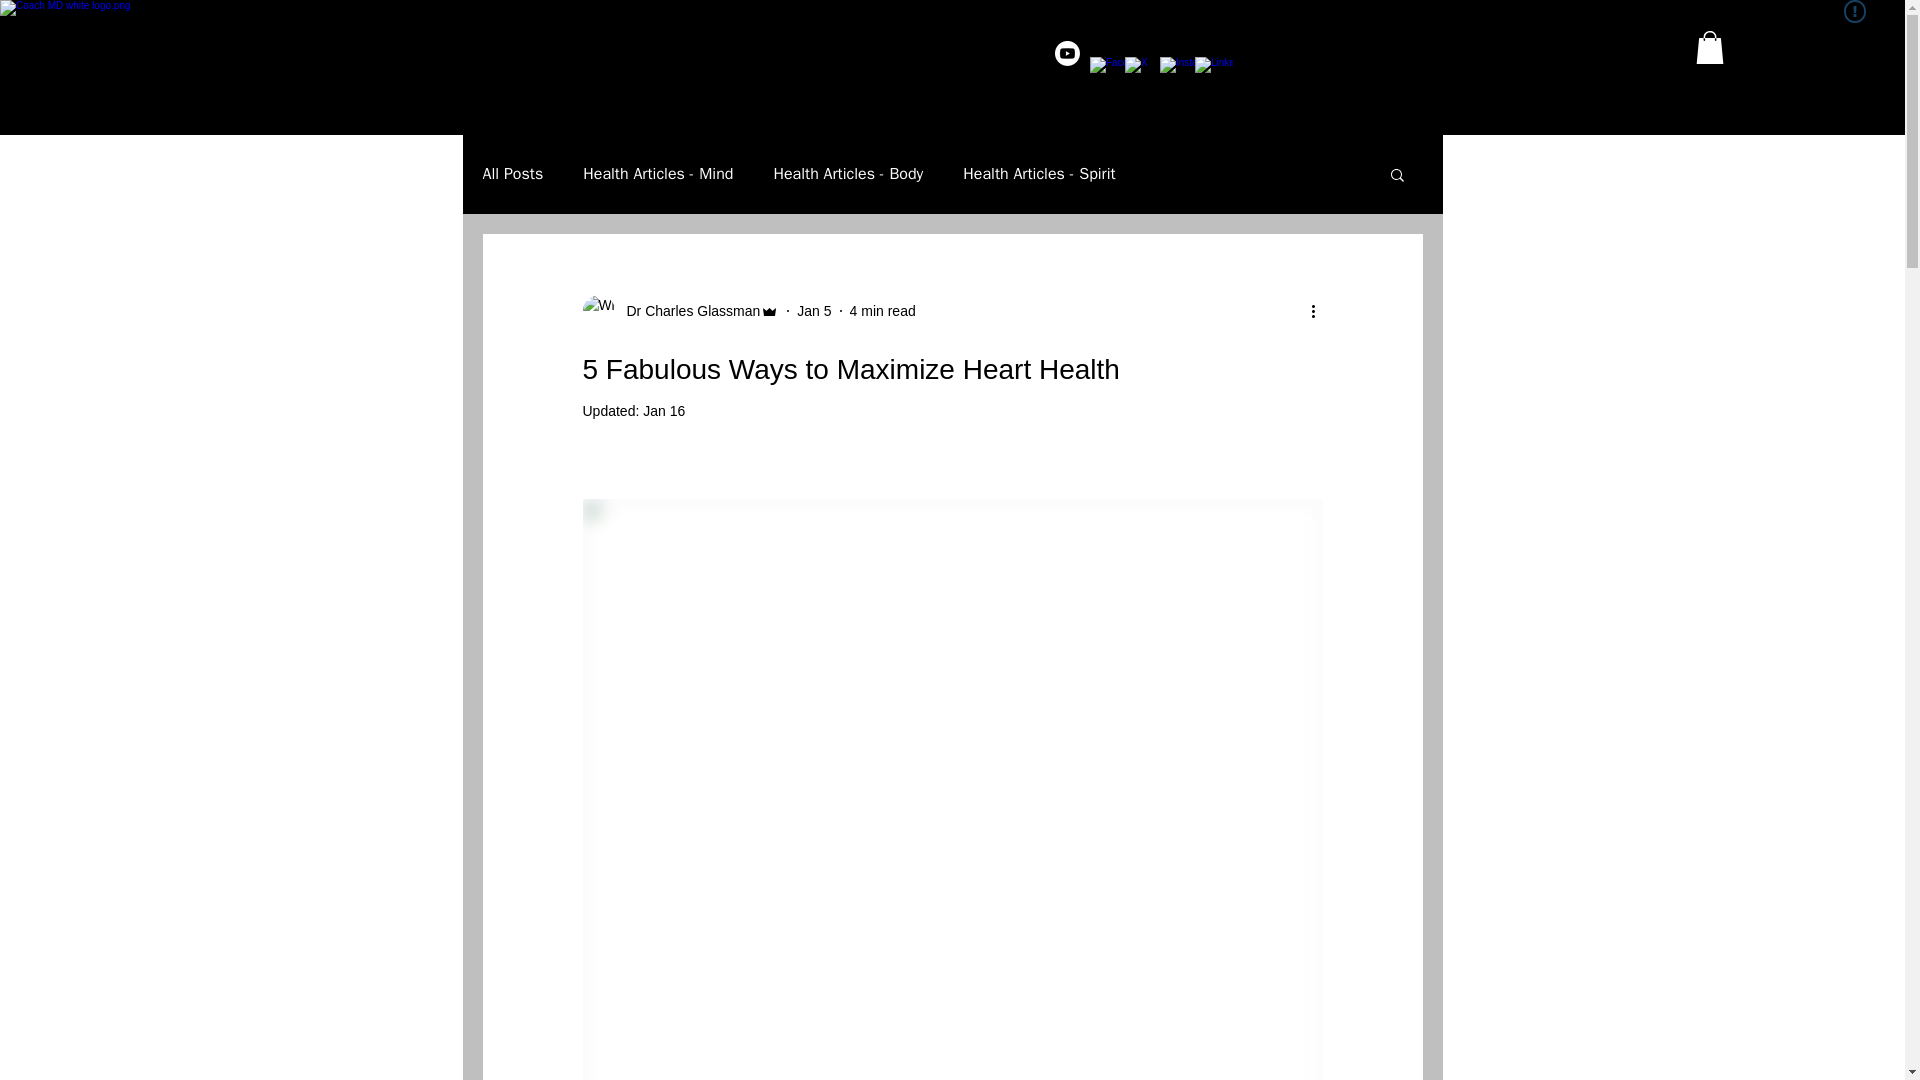 The height and width of the screenshot is (1080, 1920). I want to click on Health Articles - Body, so click(848, 174).